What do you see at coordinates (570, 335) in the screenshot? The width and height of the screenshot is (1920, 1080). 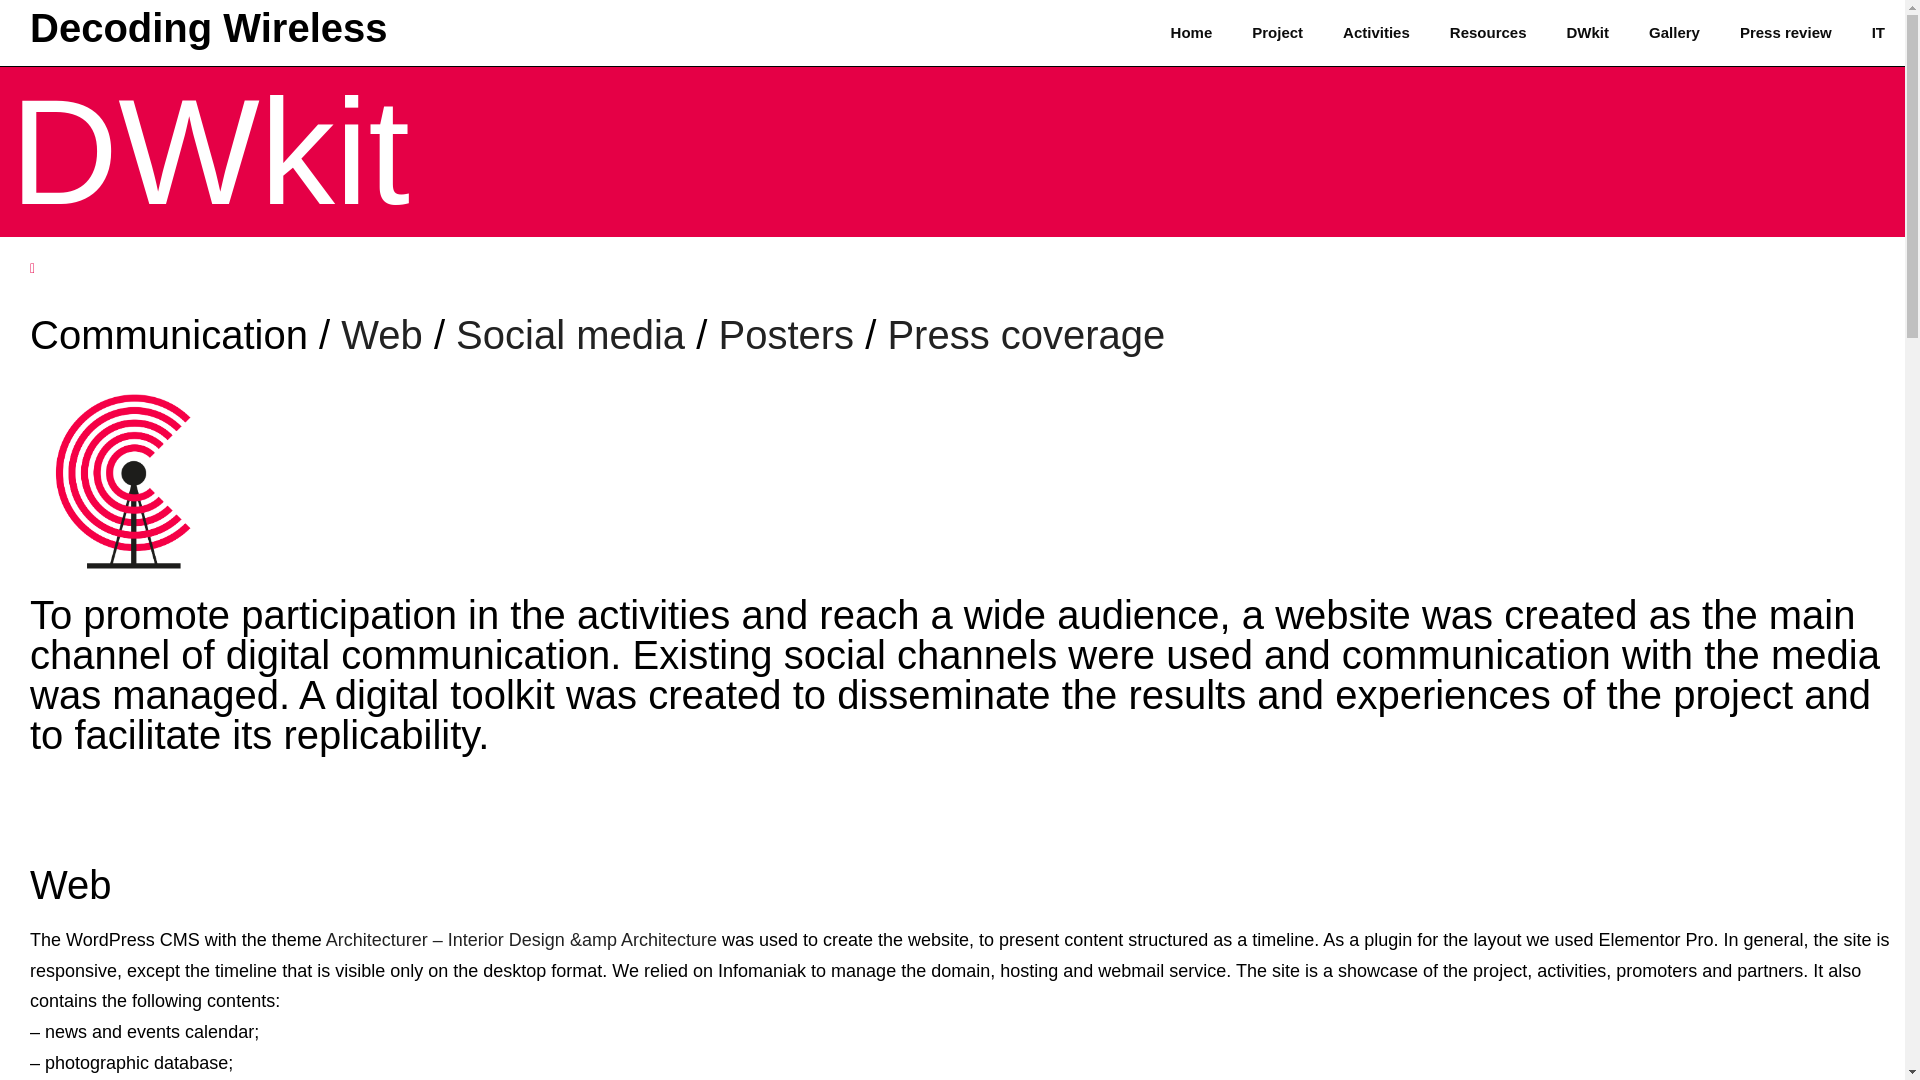 I see `Social media` at bounding box center [570, 335].